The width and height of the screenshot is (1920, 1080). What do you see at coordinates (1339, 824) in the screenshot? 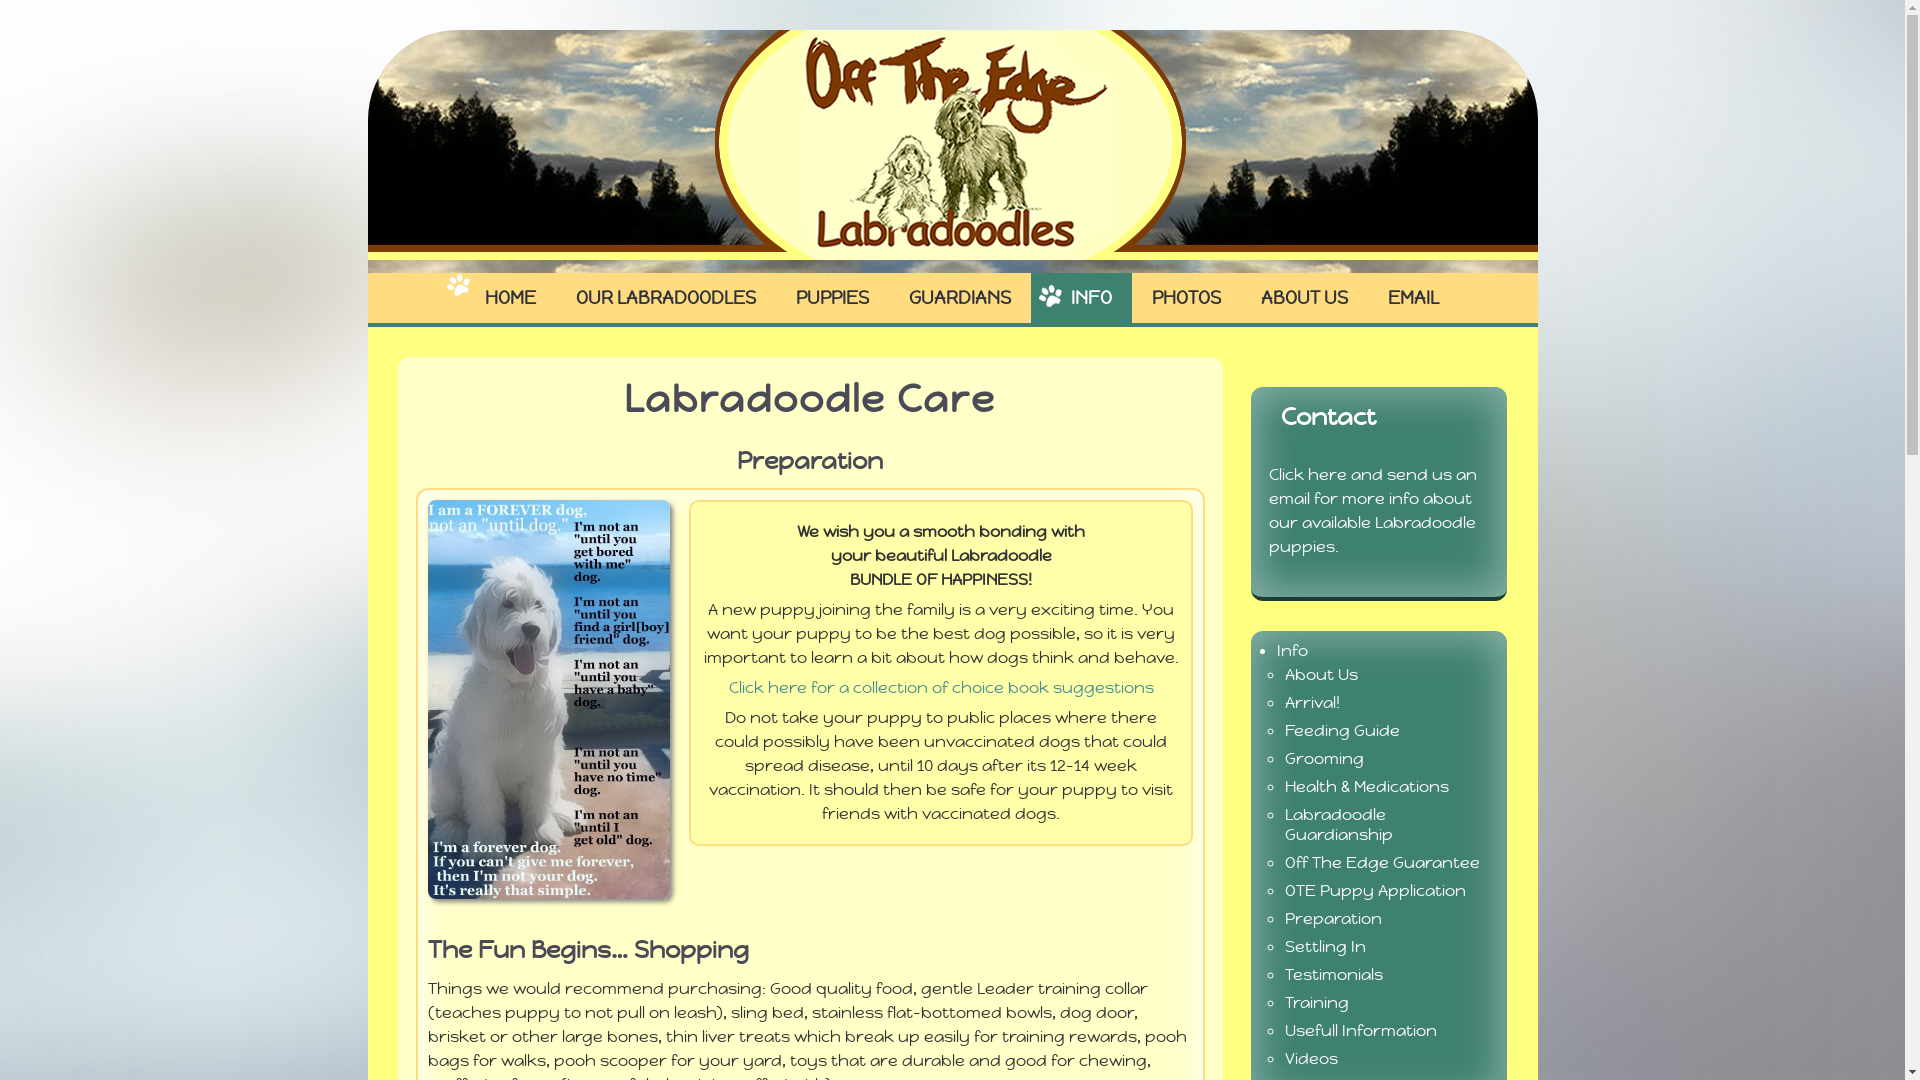
I see `Labradoodle Guardianship` at bounding box center [1339, 824].